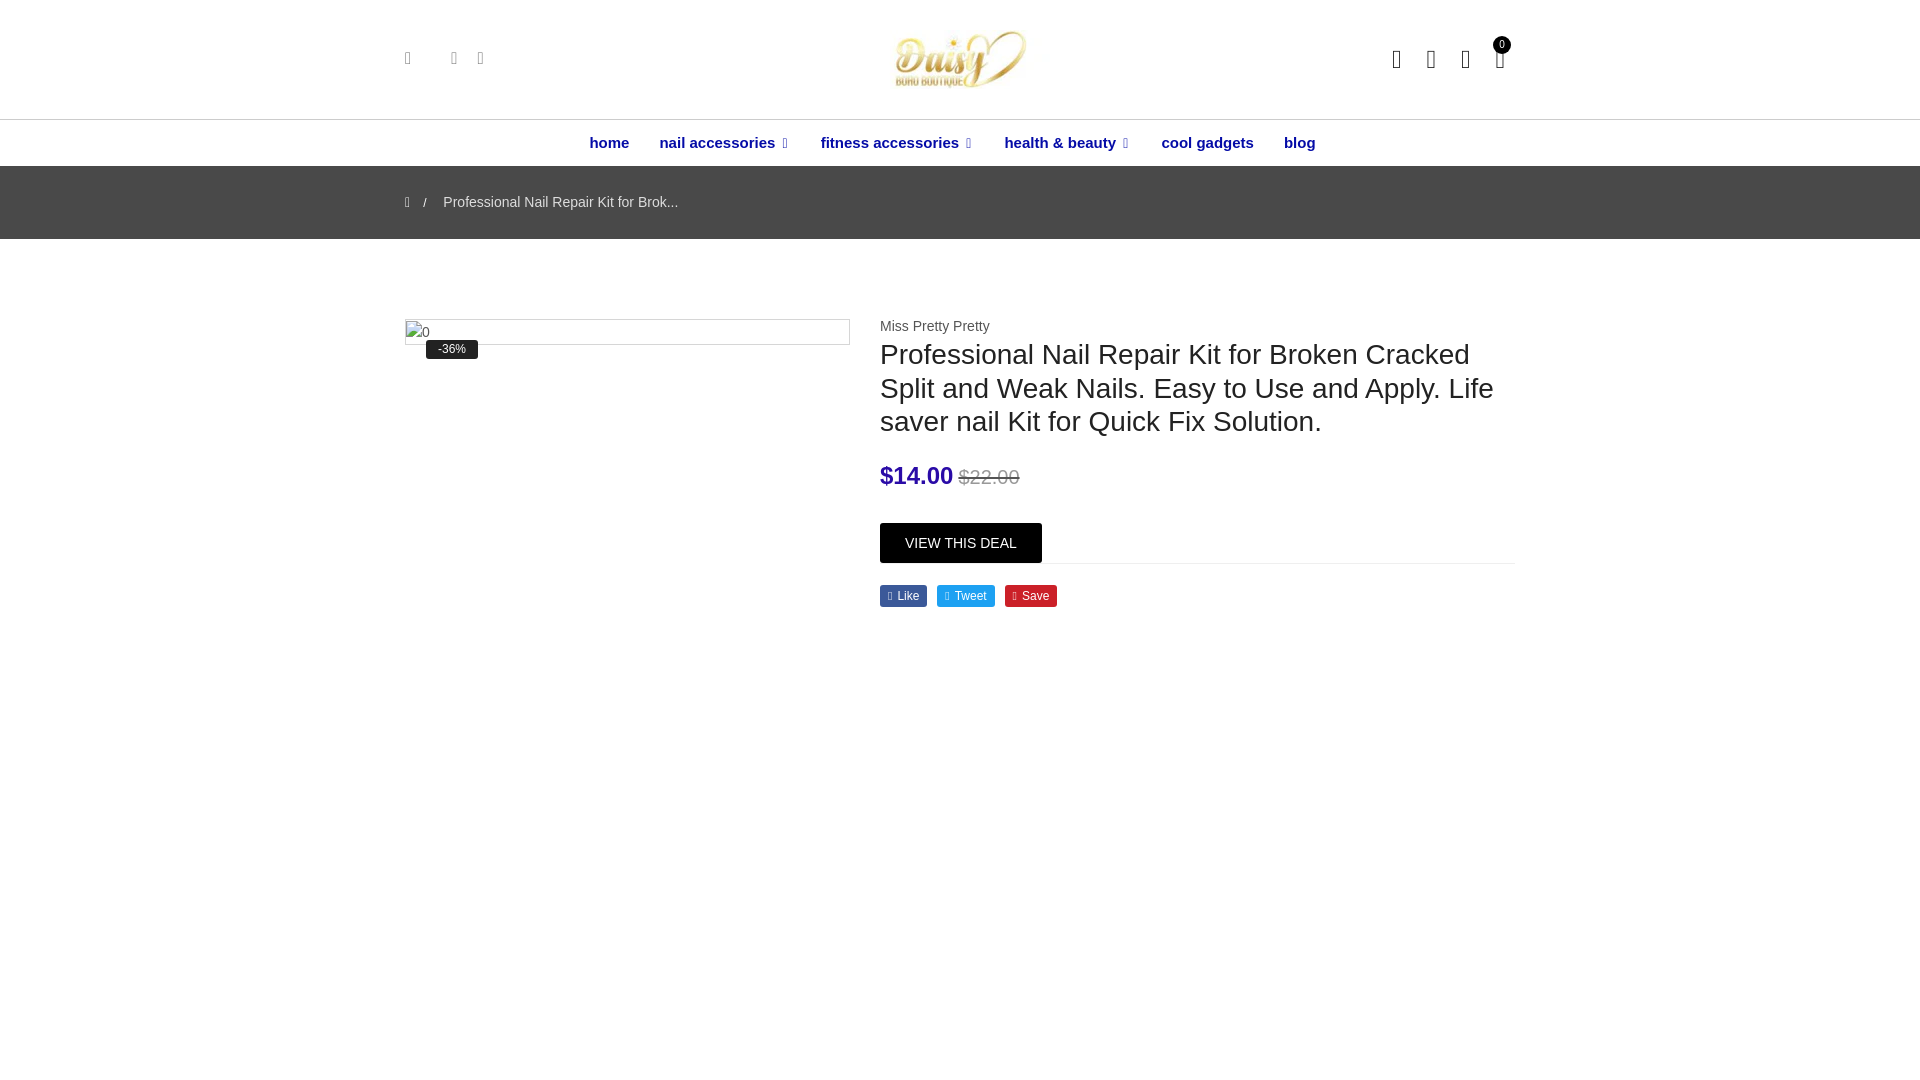 This screenshot has width=1920, height=1080. Describe the element at coordinates (616, 142) in the screenshot. I see `home` at that location.